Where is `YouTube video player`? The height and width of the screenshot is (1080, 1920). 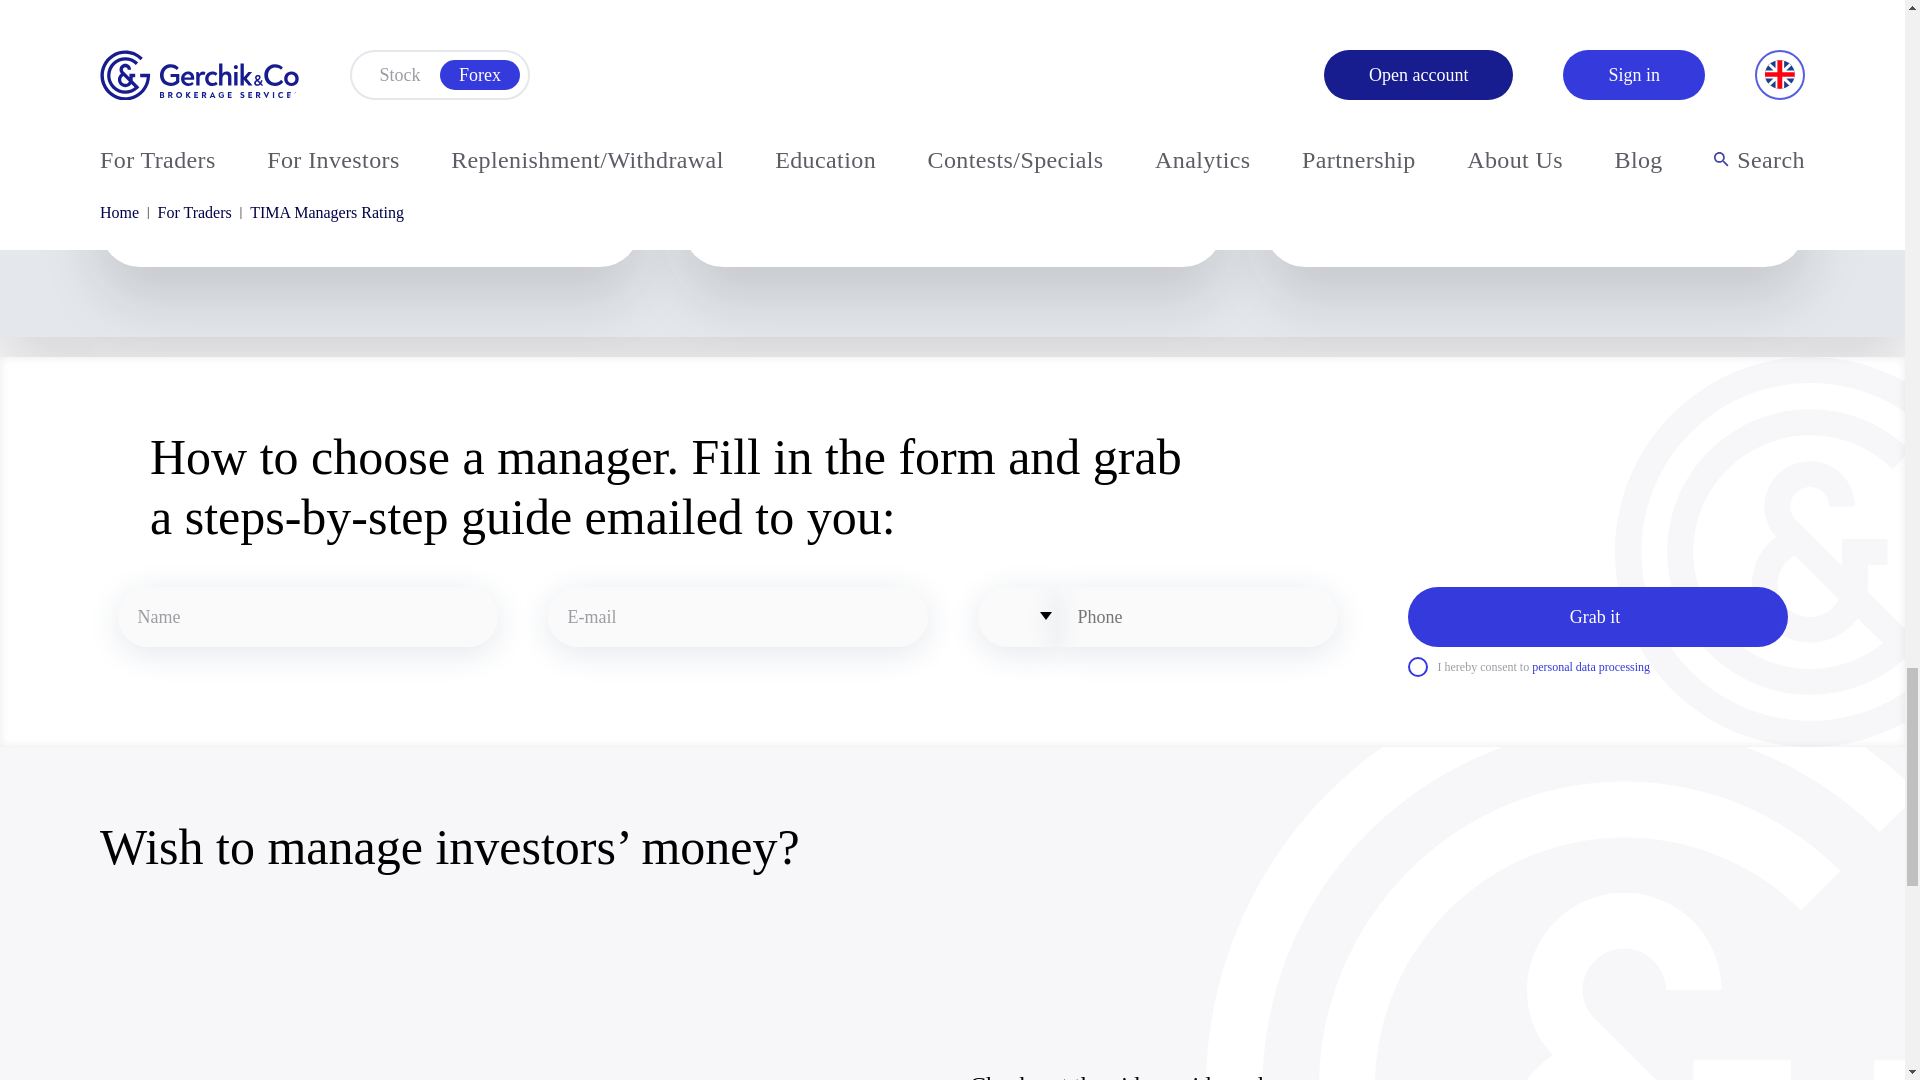 YouTube video player is located at coordinates (500, 1003).